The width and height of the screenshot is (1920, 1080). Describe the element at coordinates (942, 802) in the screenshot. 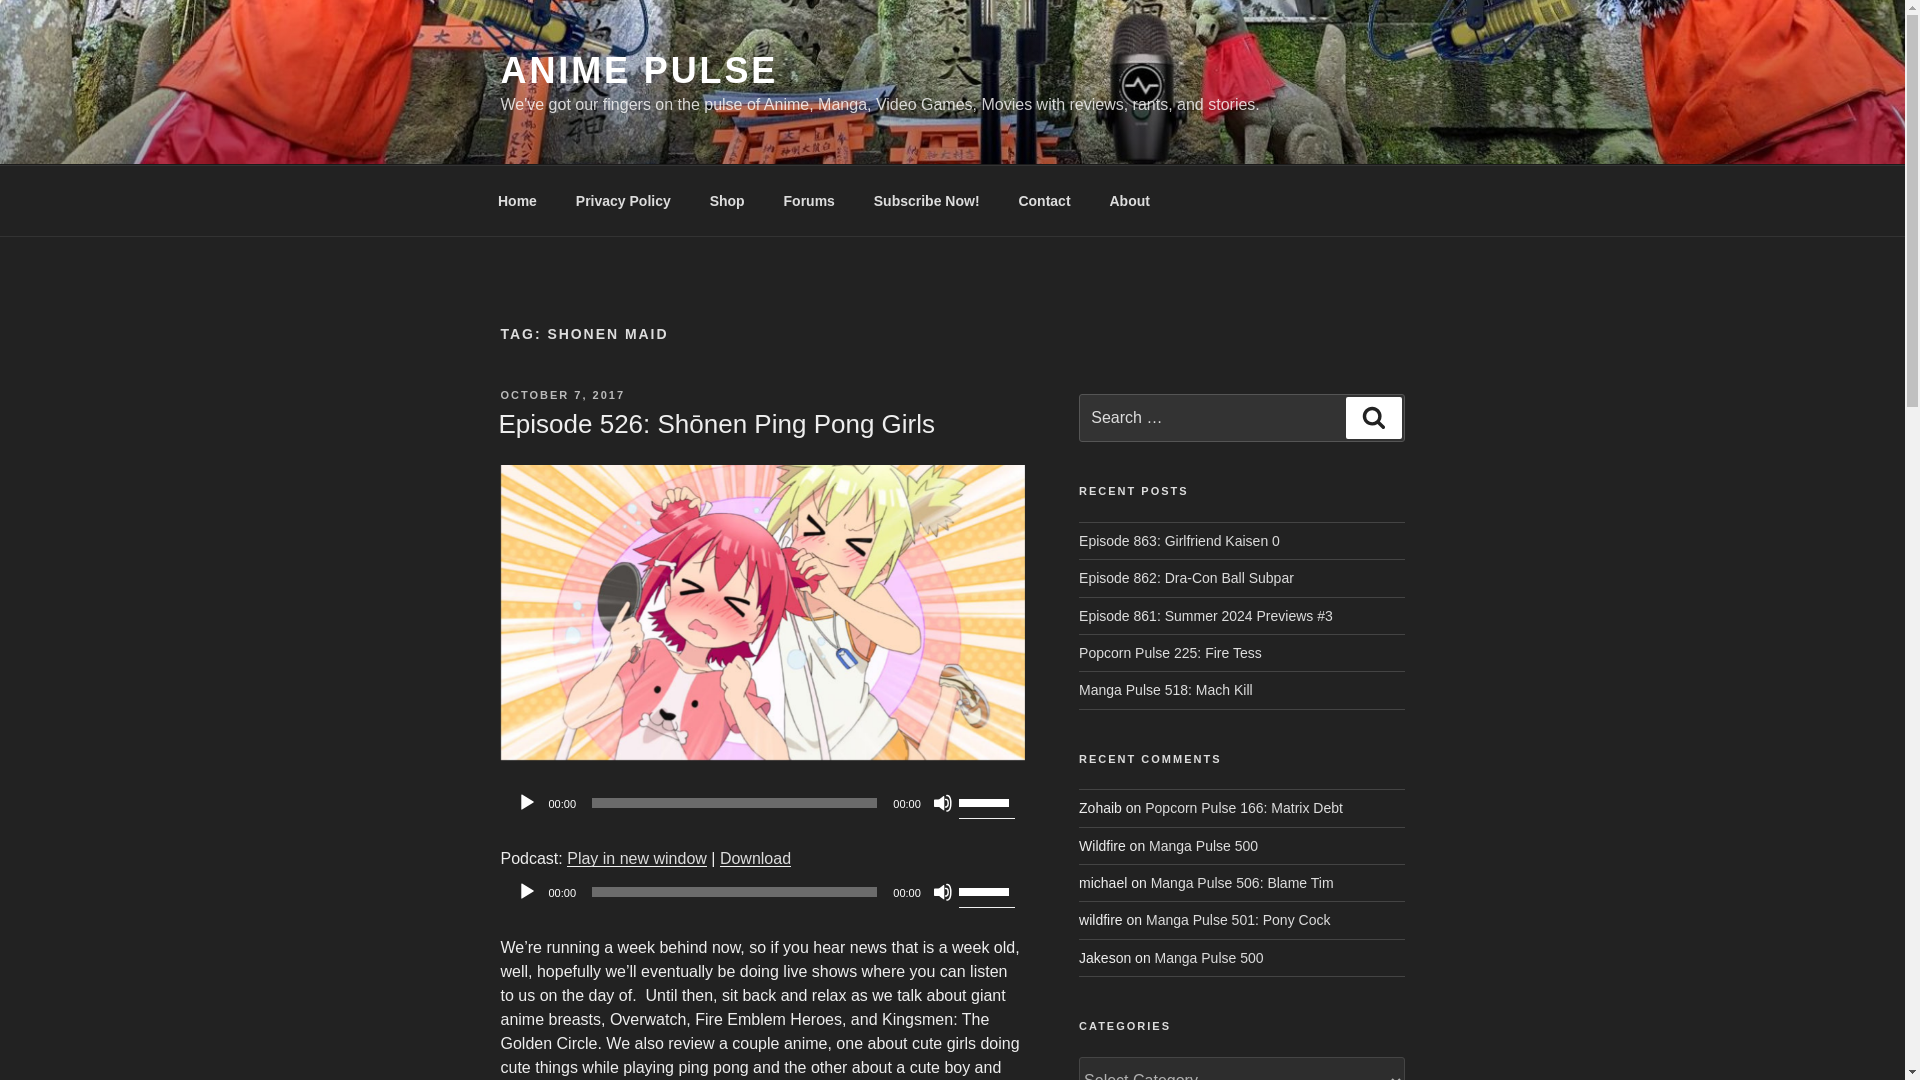

I see `Mute` at that location.